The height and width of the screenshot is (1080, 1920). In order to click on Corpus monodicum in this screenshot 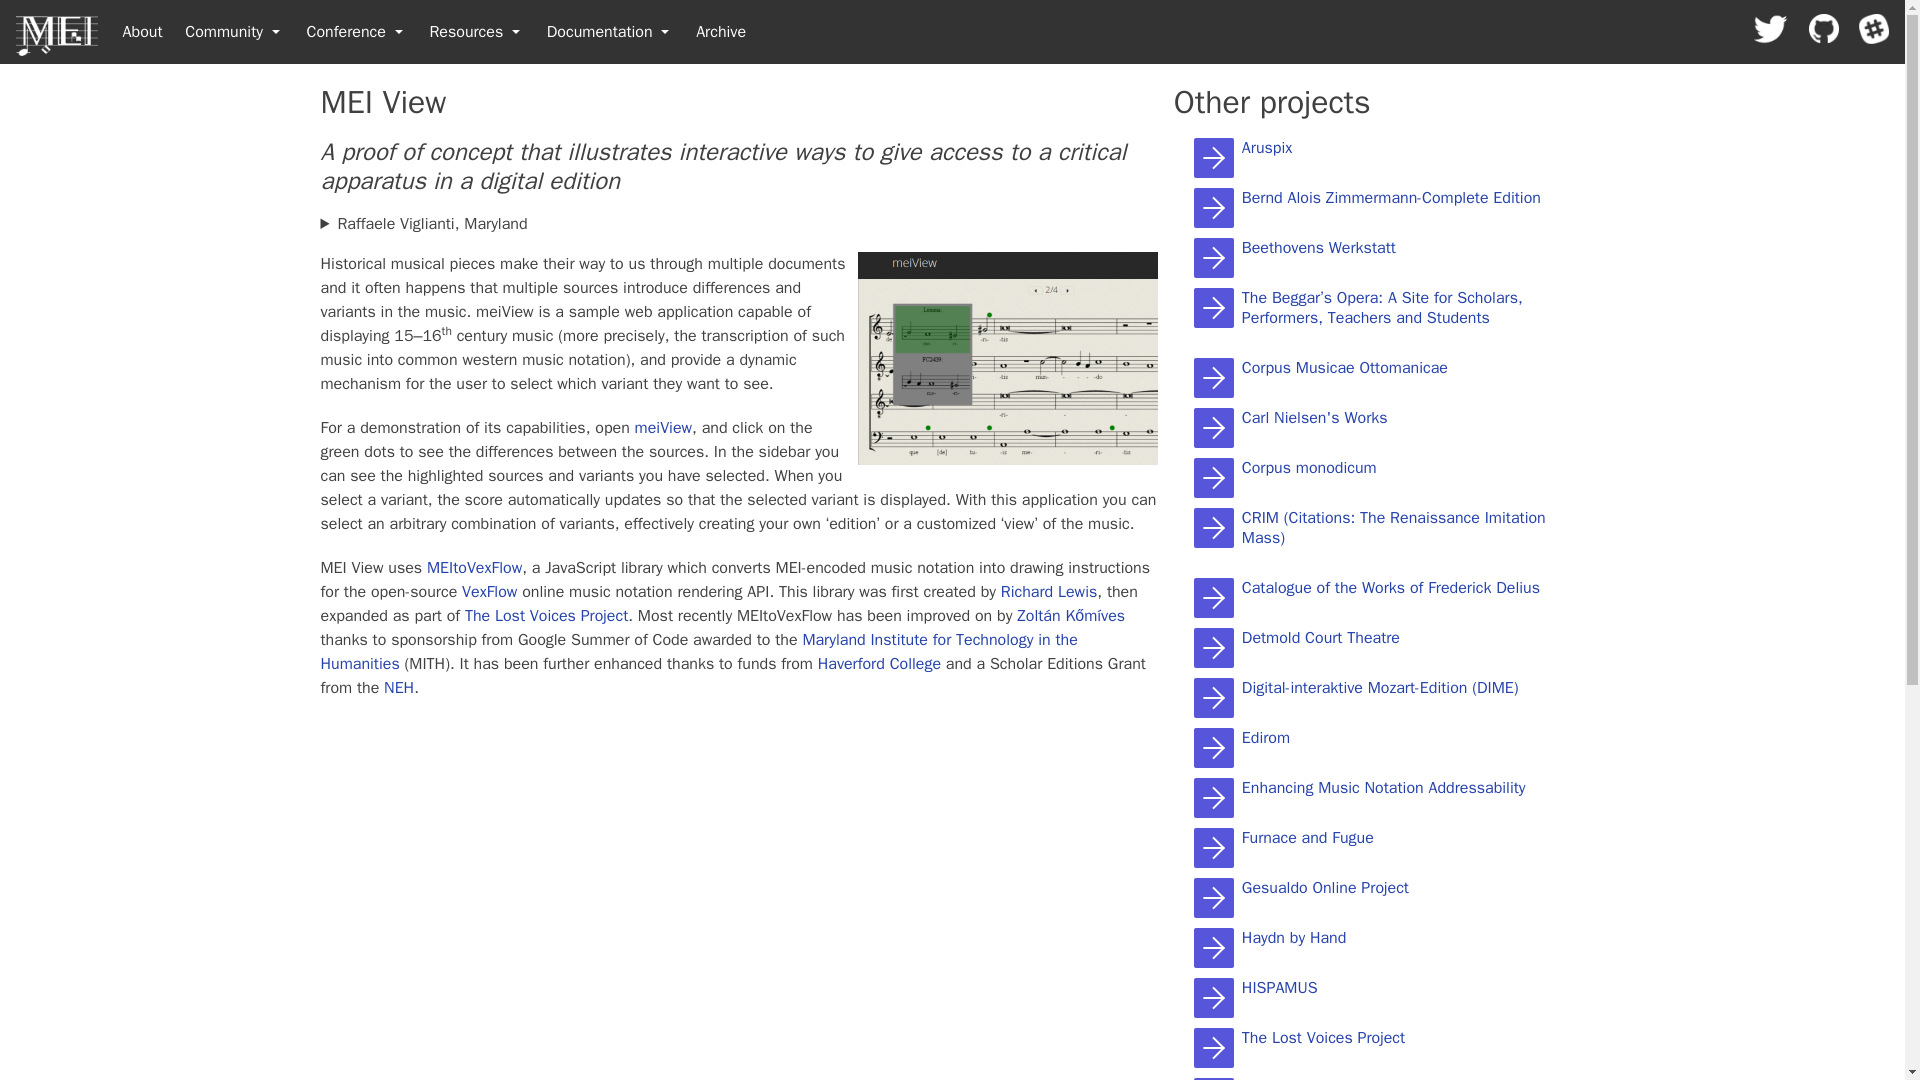, I will do `click(1214, 478)`.